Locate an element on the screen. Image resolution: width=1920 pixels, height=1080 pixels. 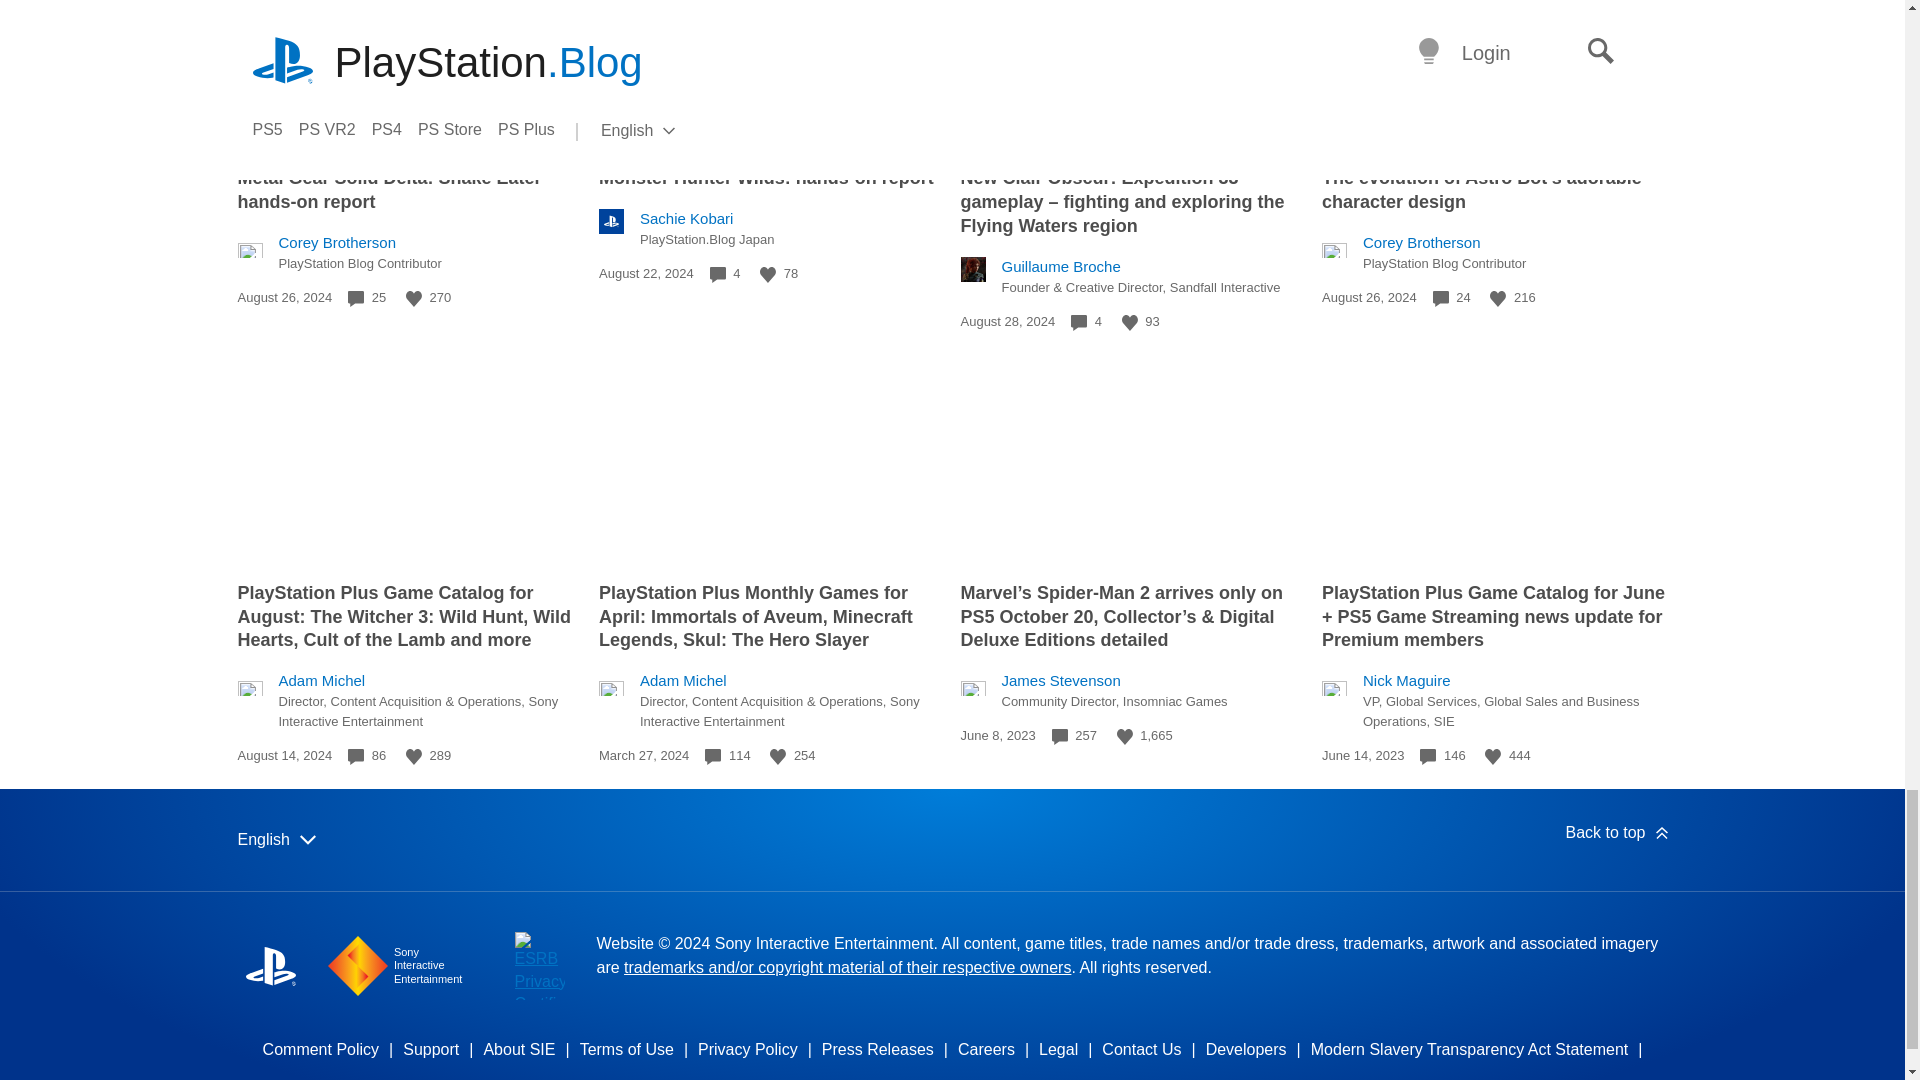
Like this is located at coordinates (1130, 322).